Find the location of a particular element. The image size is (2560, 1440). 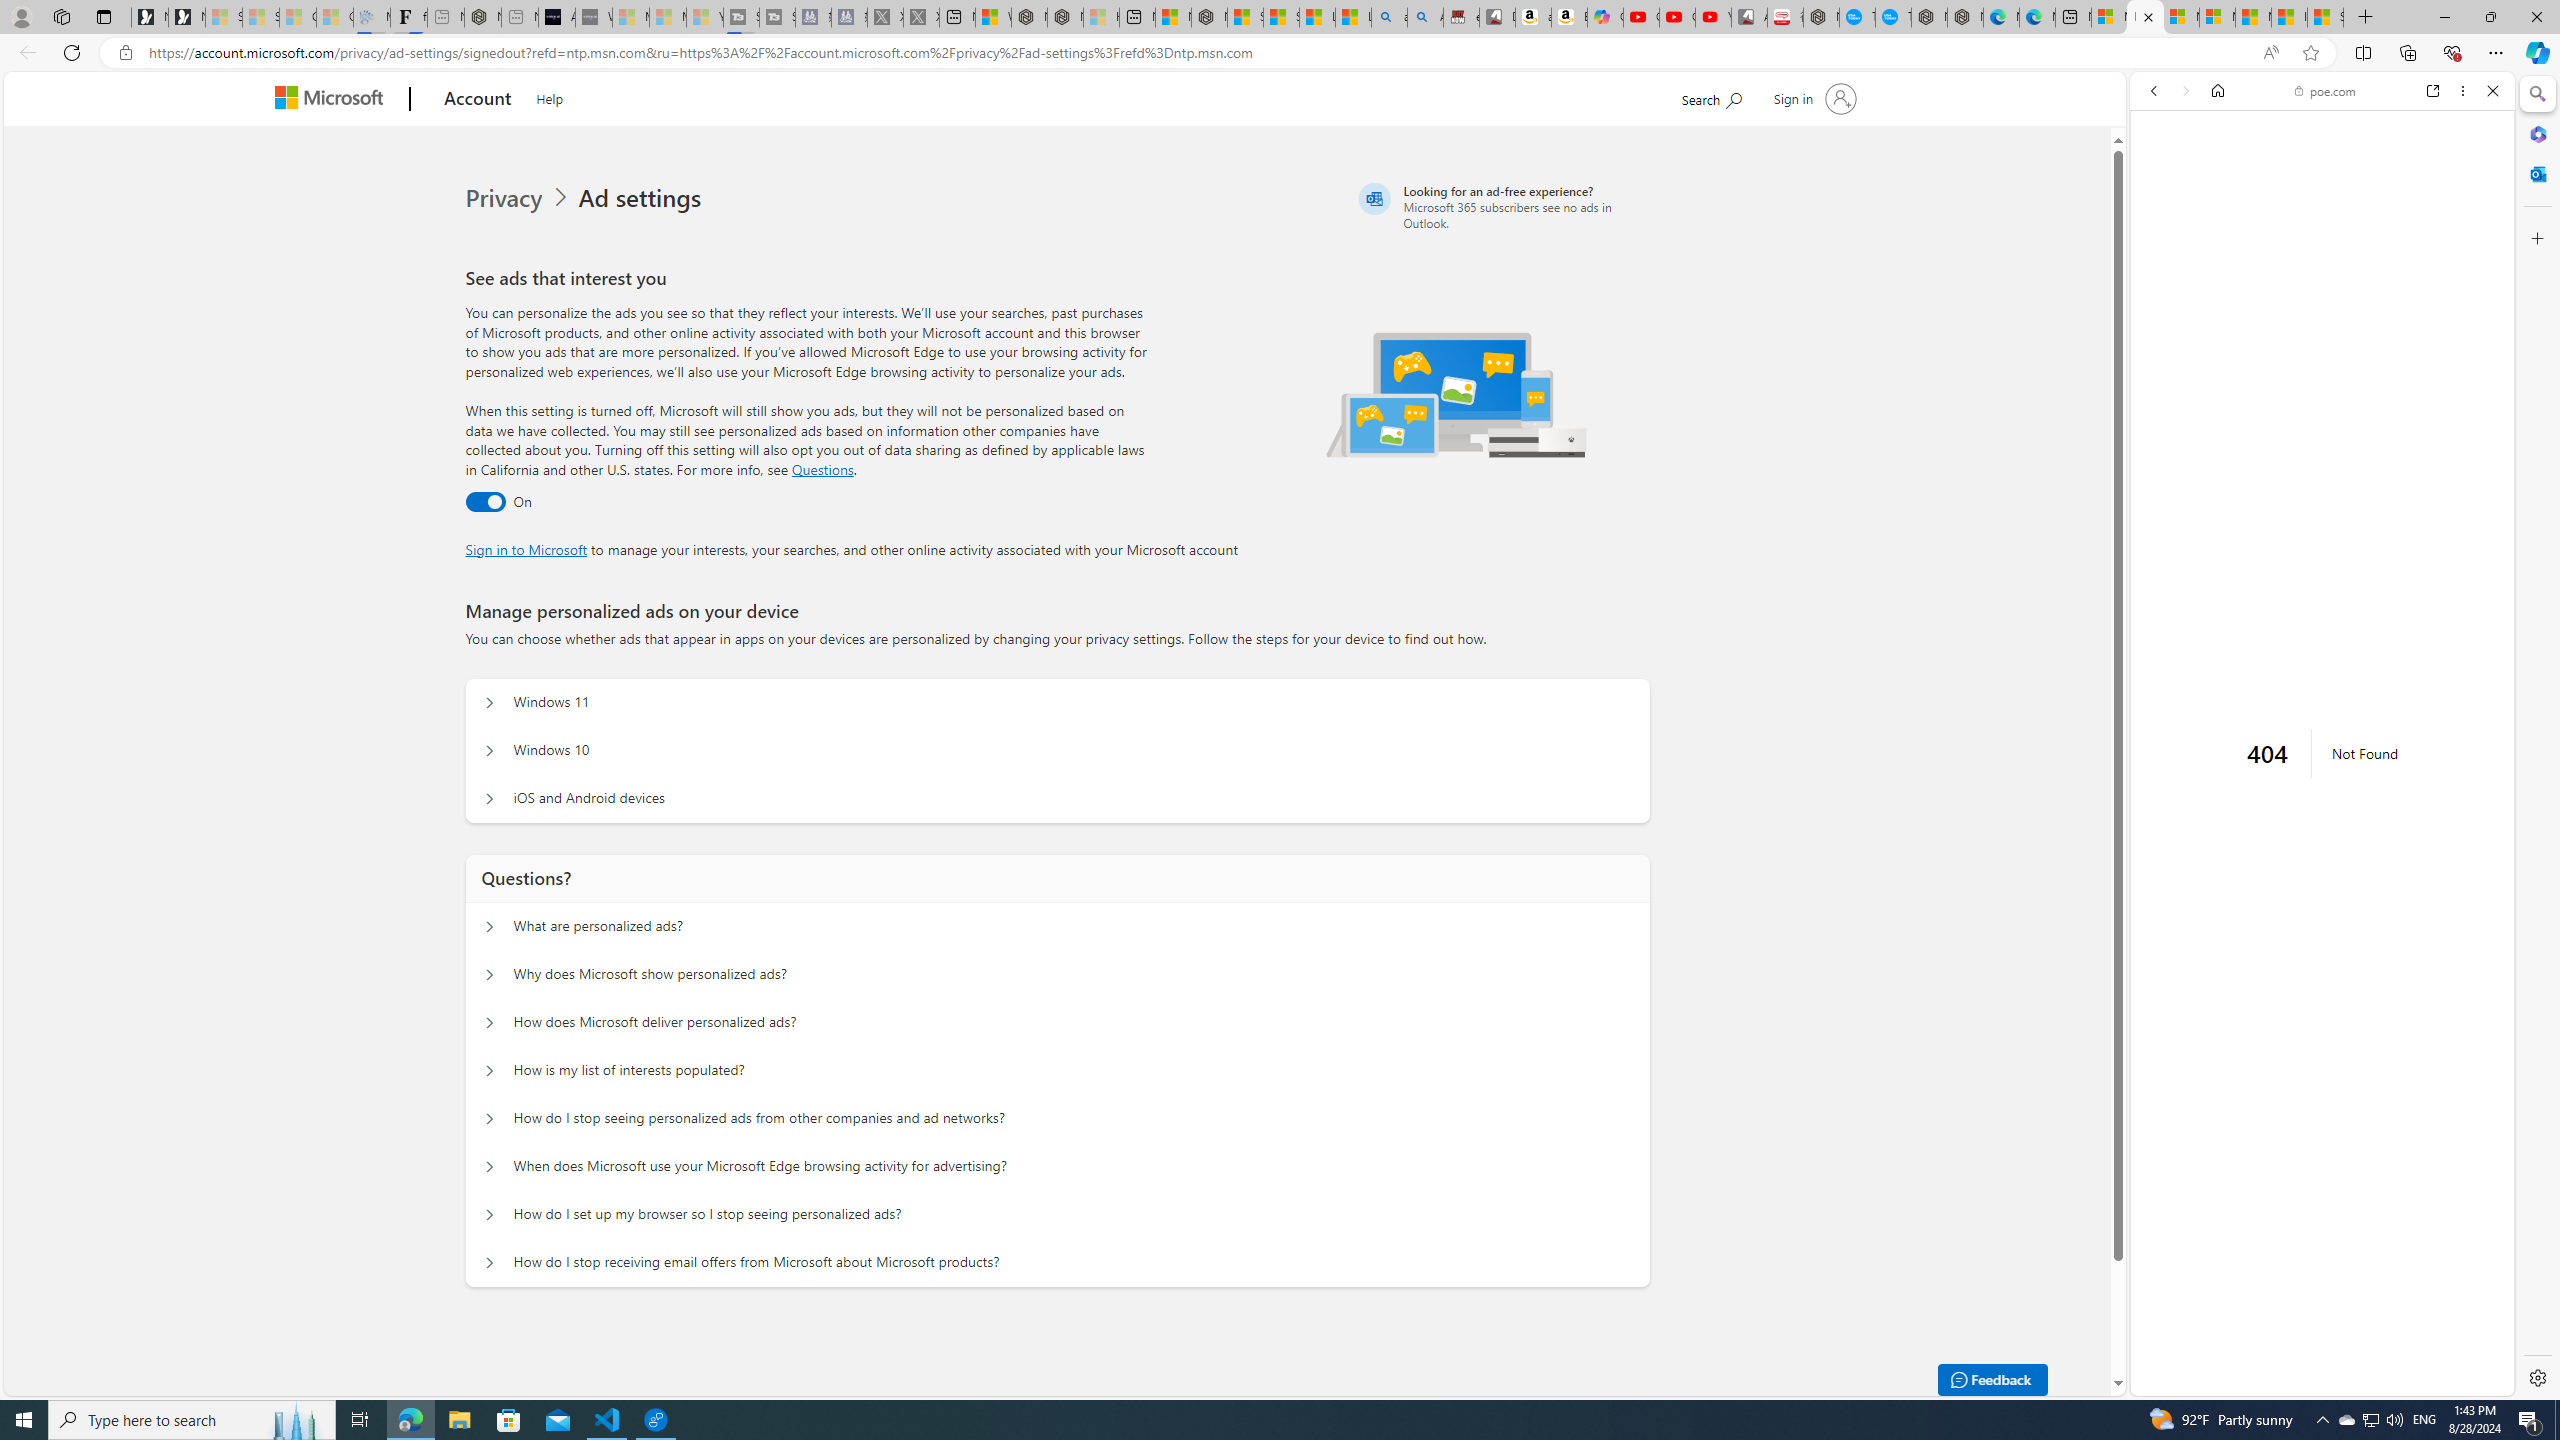

Search Filter, WEB is located at coordinates (2163, 228).